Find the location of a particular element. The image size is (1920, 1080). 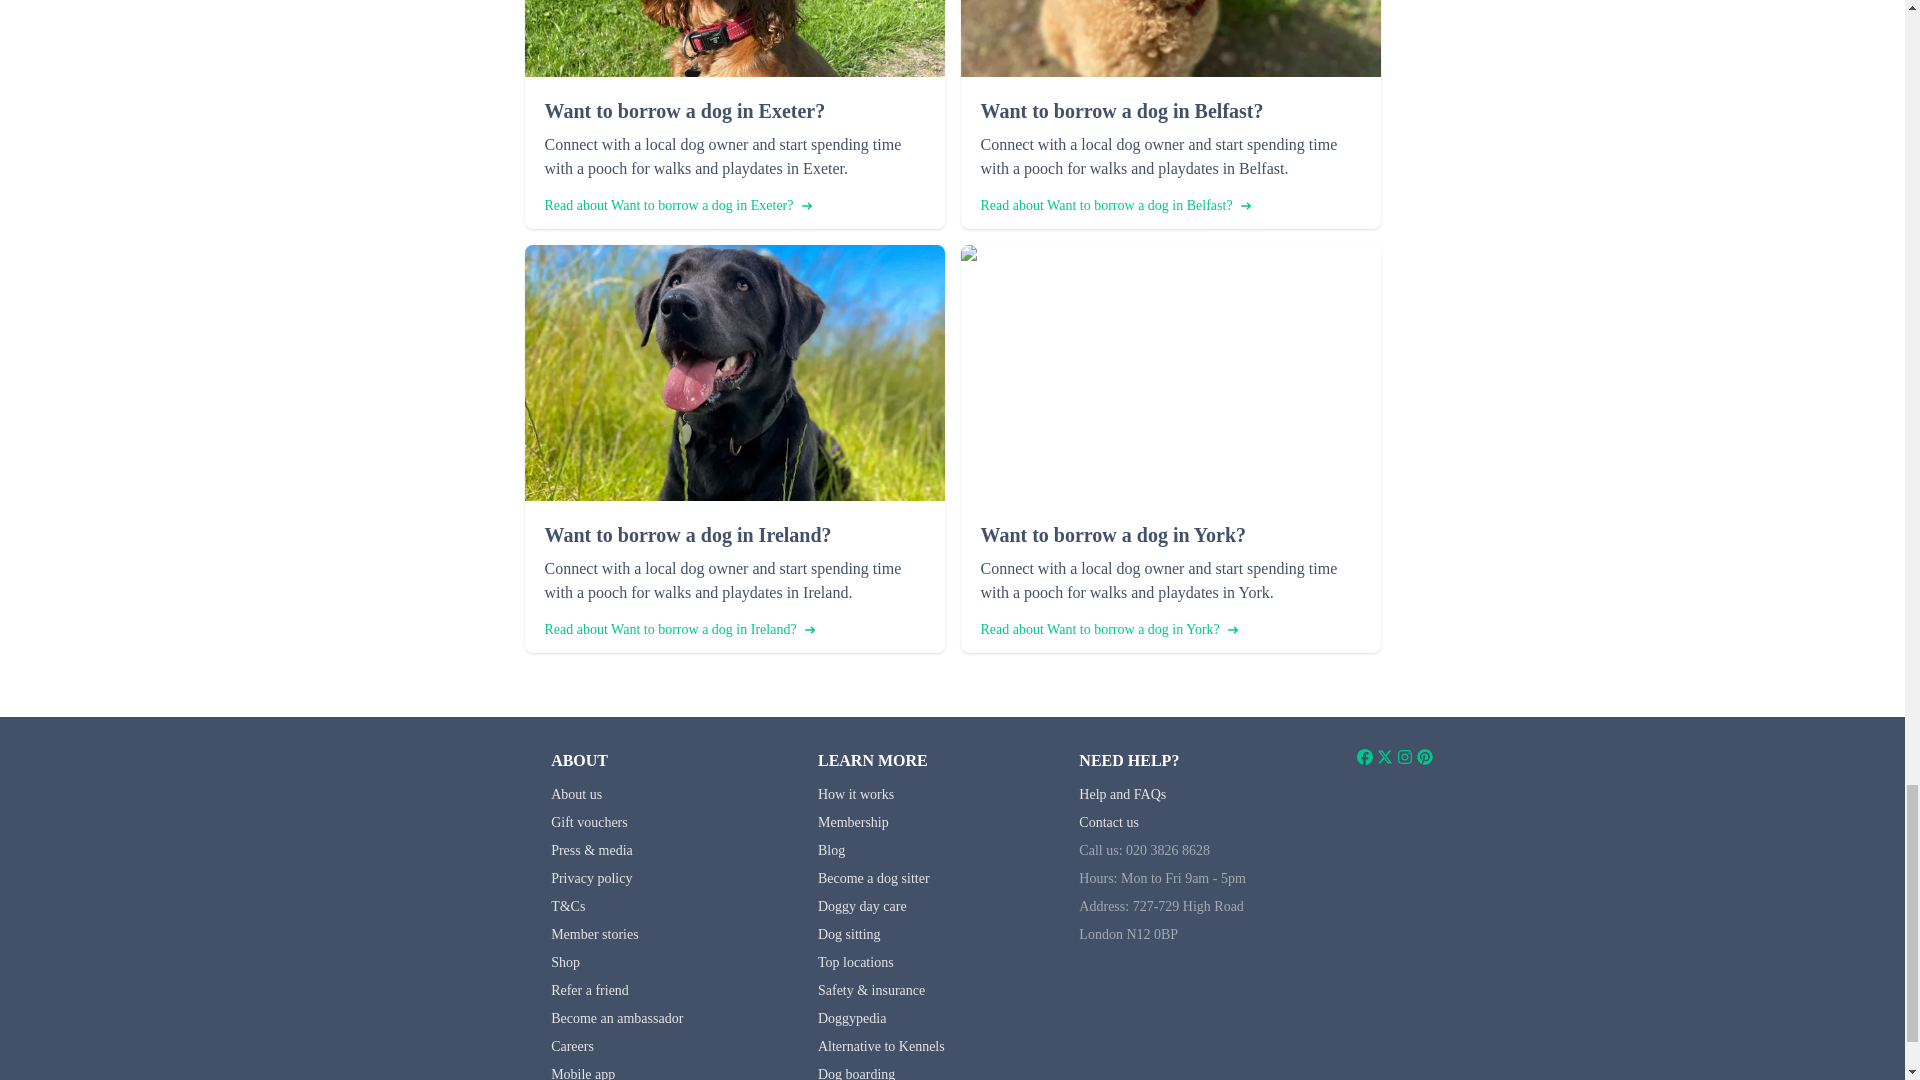

Refer a friend is located at coordinates (590, 990).